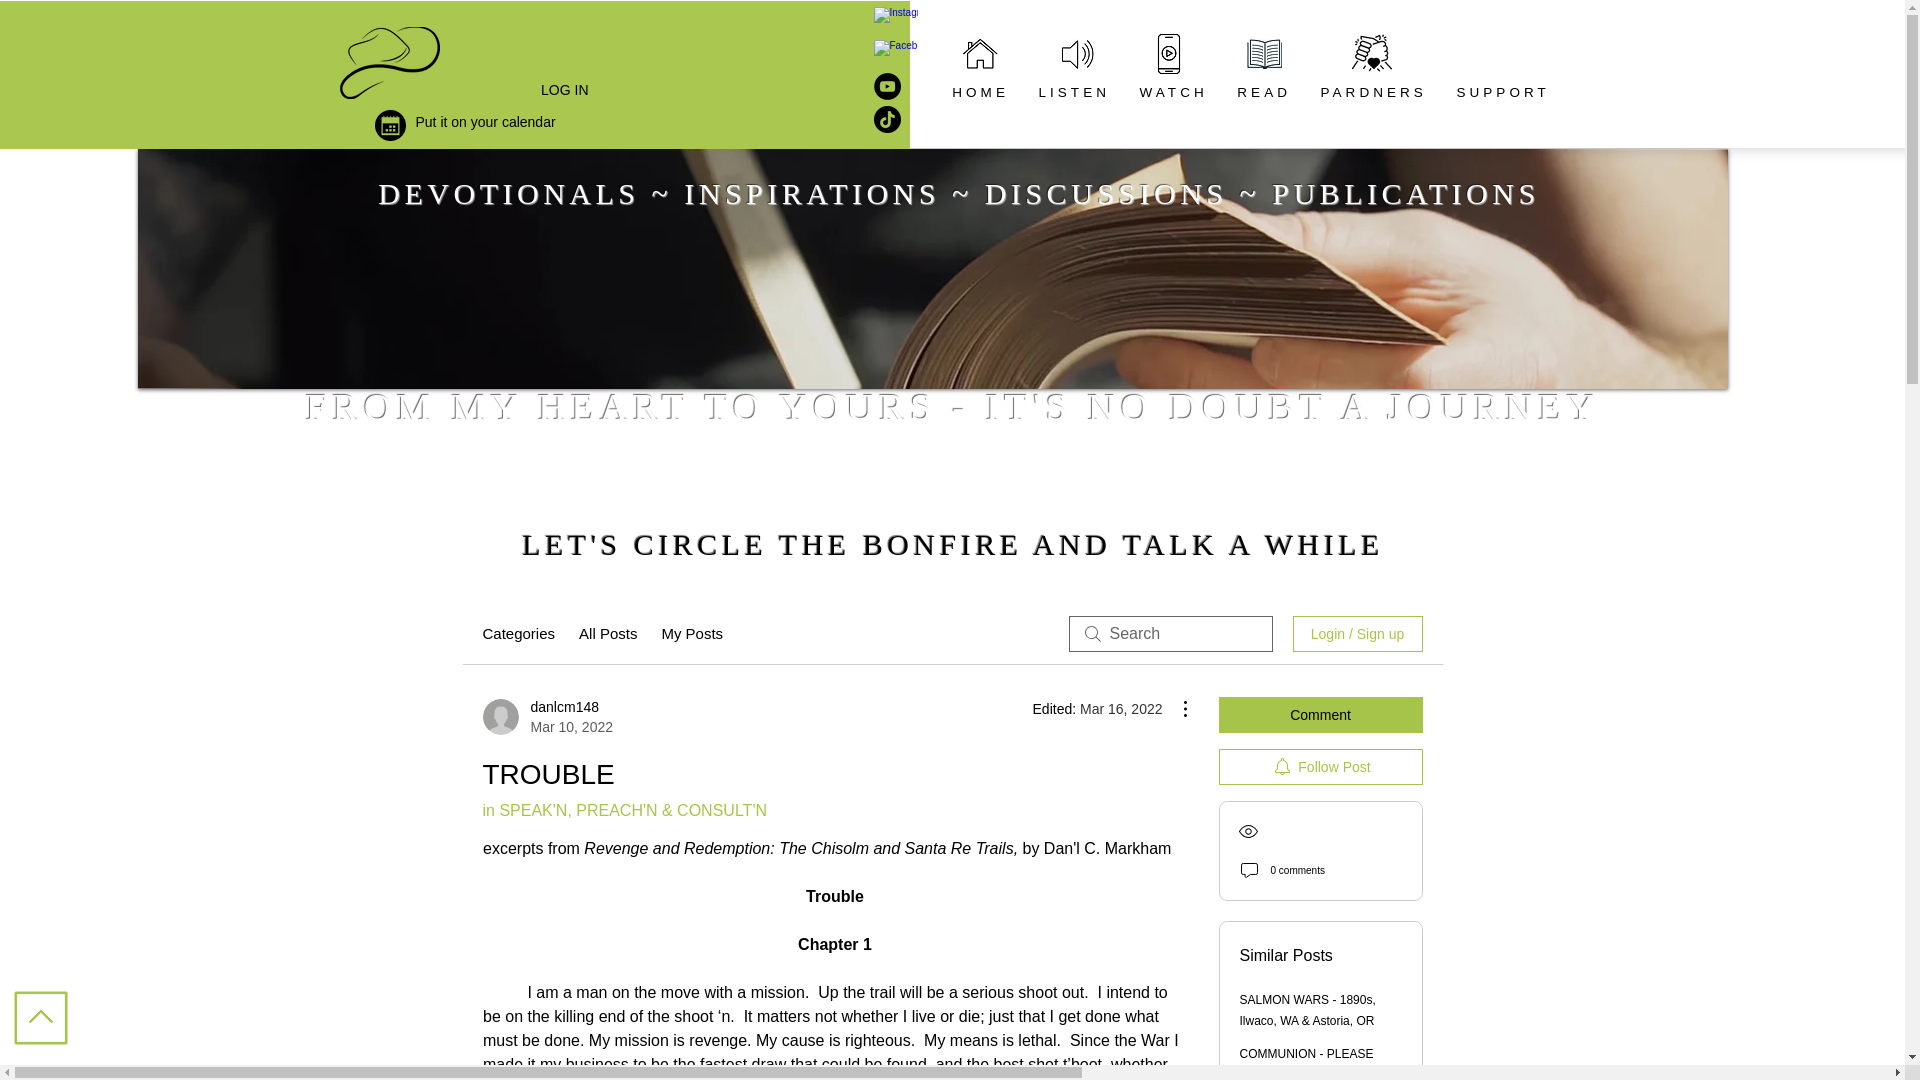  I want to click on READ, so click(1264, 92).